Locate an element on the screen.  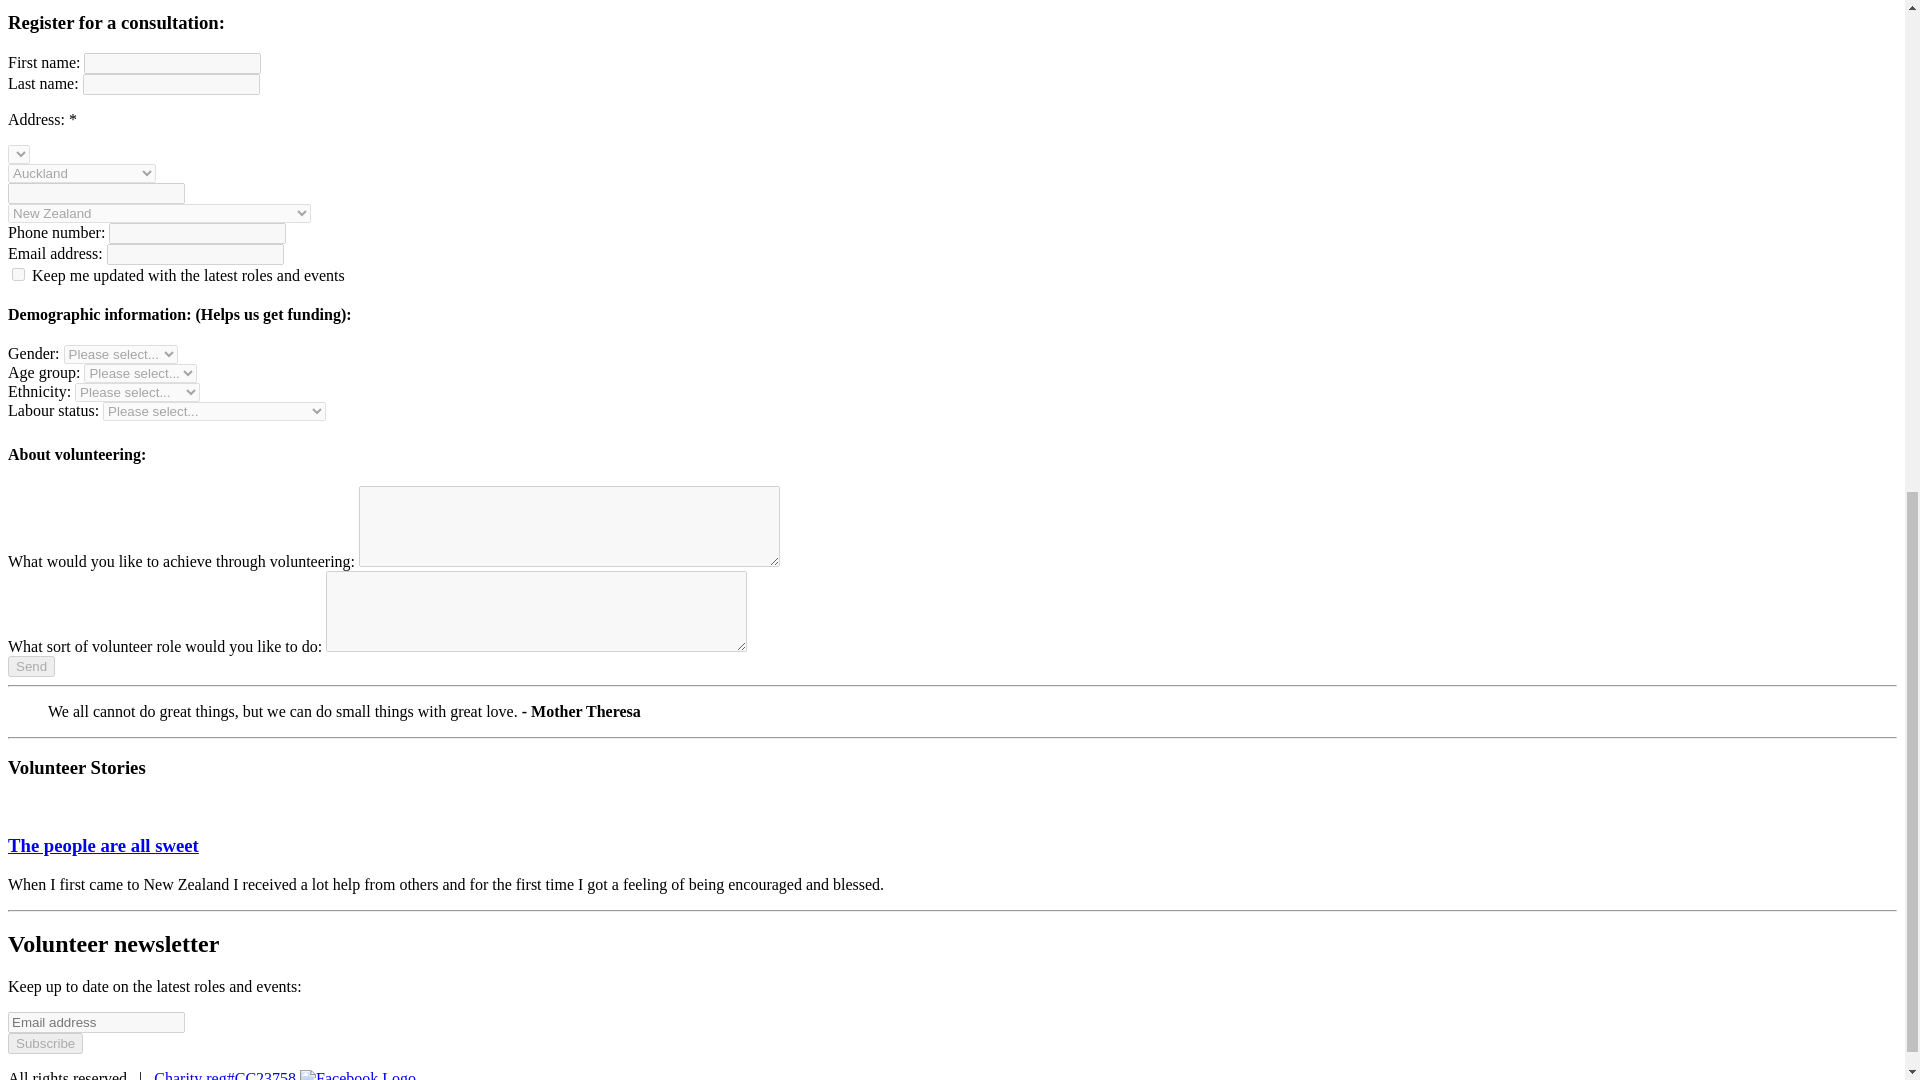
Send is located at coordinates (31, 666).